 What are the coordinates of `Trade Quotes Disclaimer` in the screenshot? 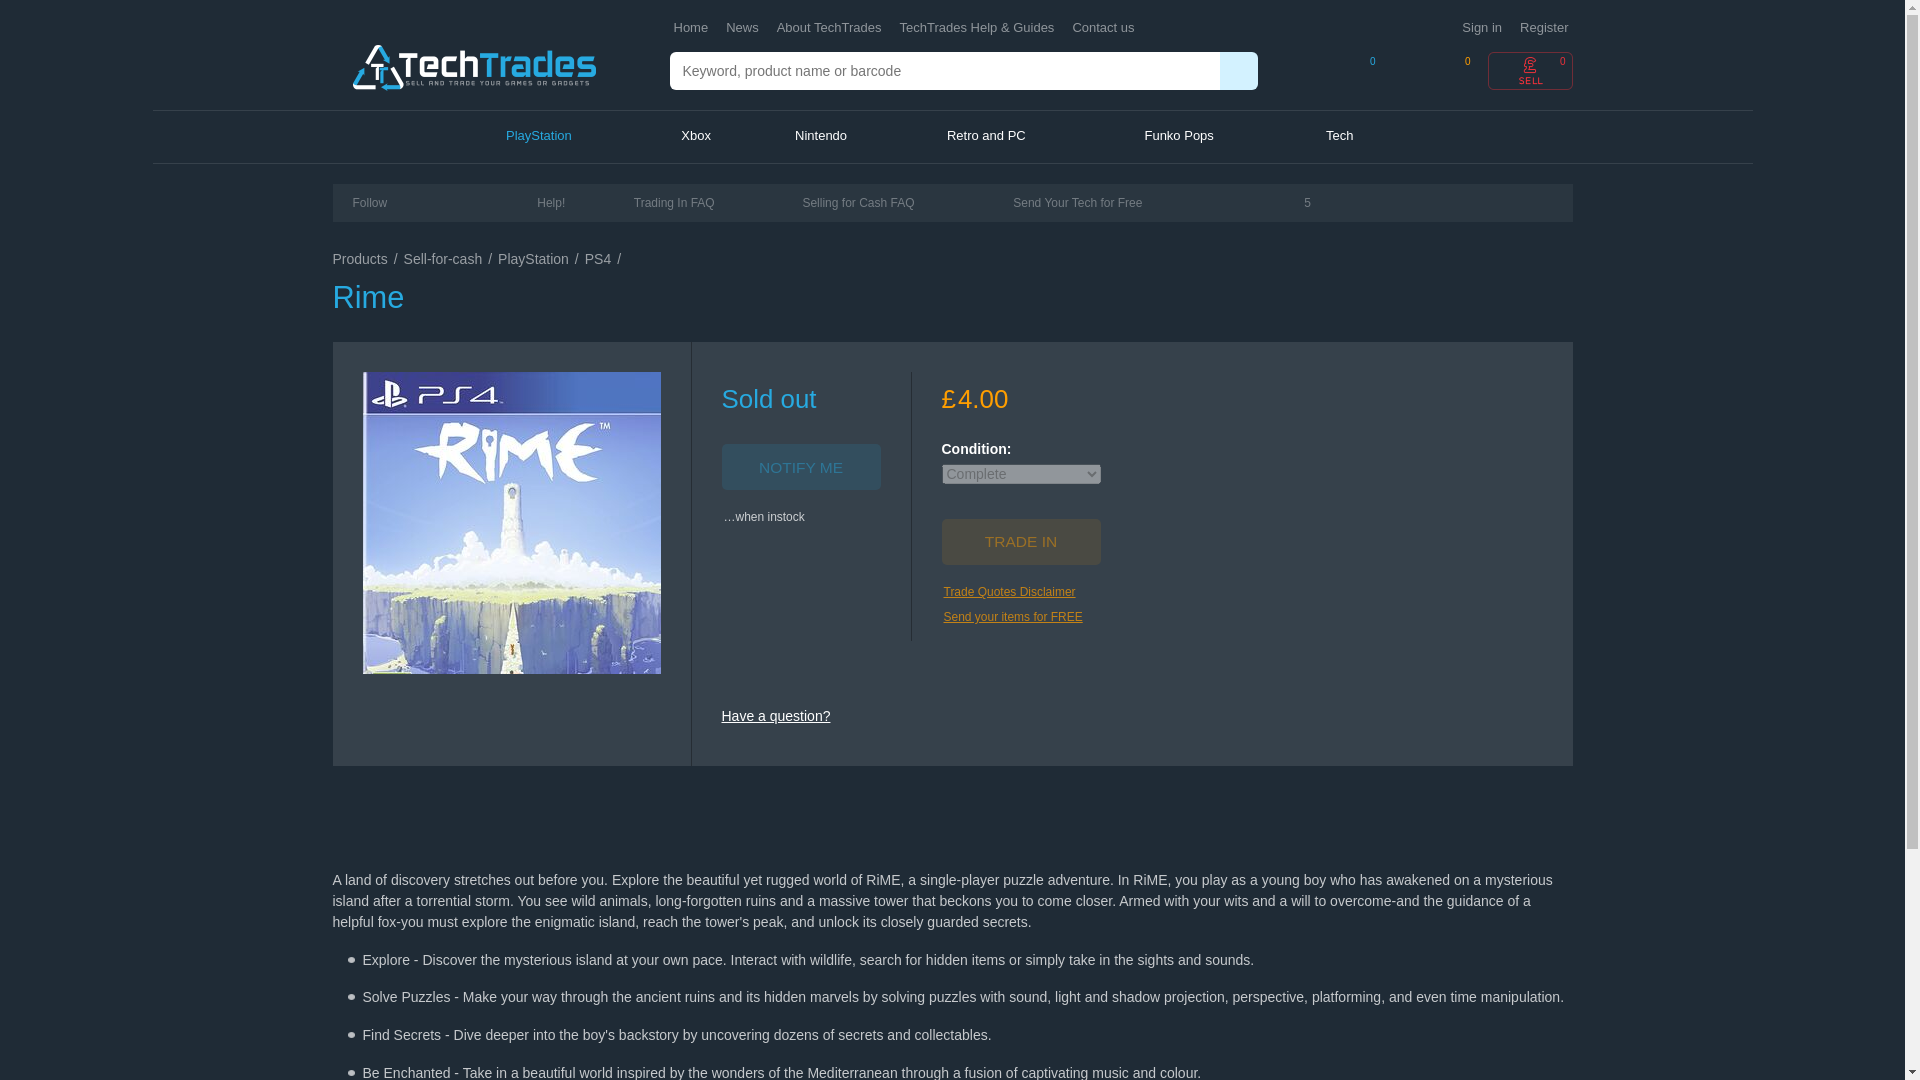 It's located at (1010, 592).